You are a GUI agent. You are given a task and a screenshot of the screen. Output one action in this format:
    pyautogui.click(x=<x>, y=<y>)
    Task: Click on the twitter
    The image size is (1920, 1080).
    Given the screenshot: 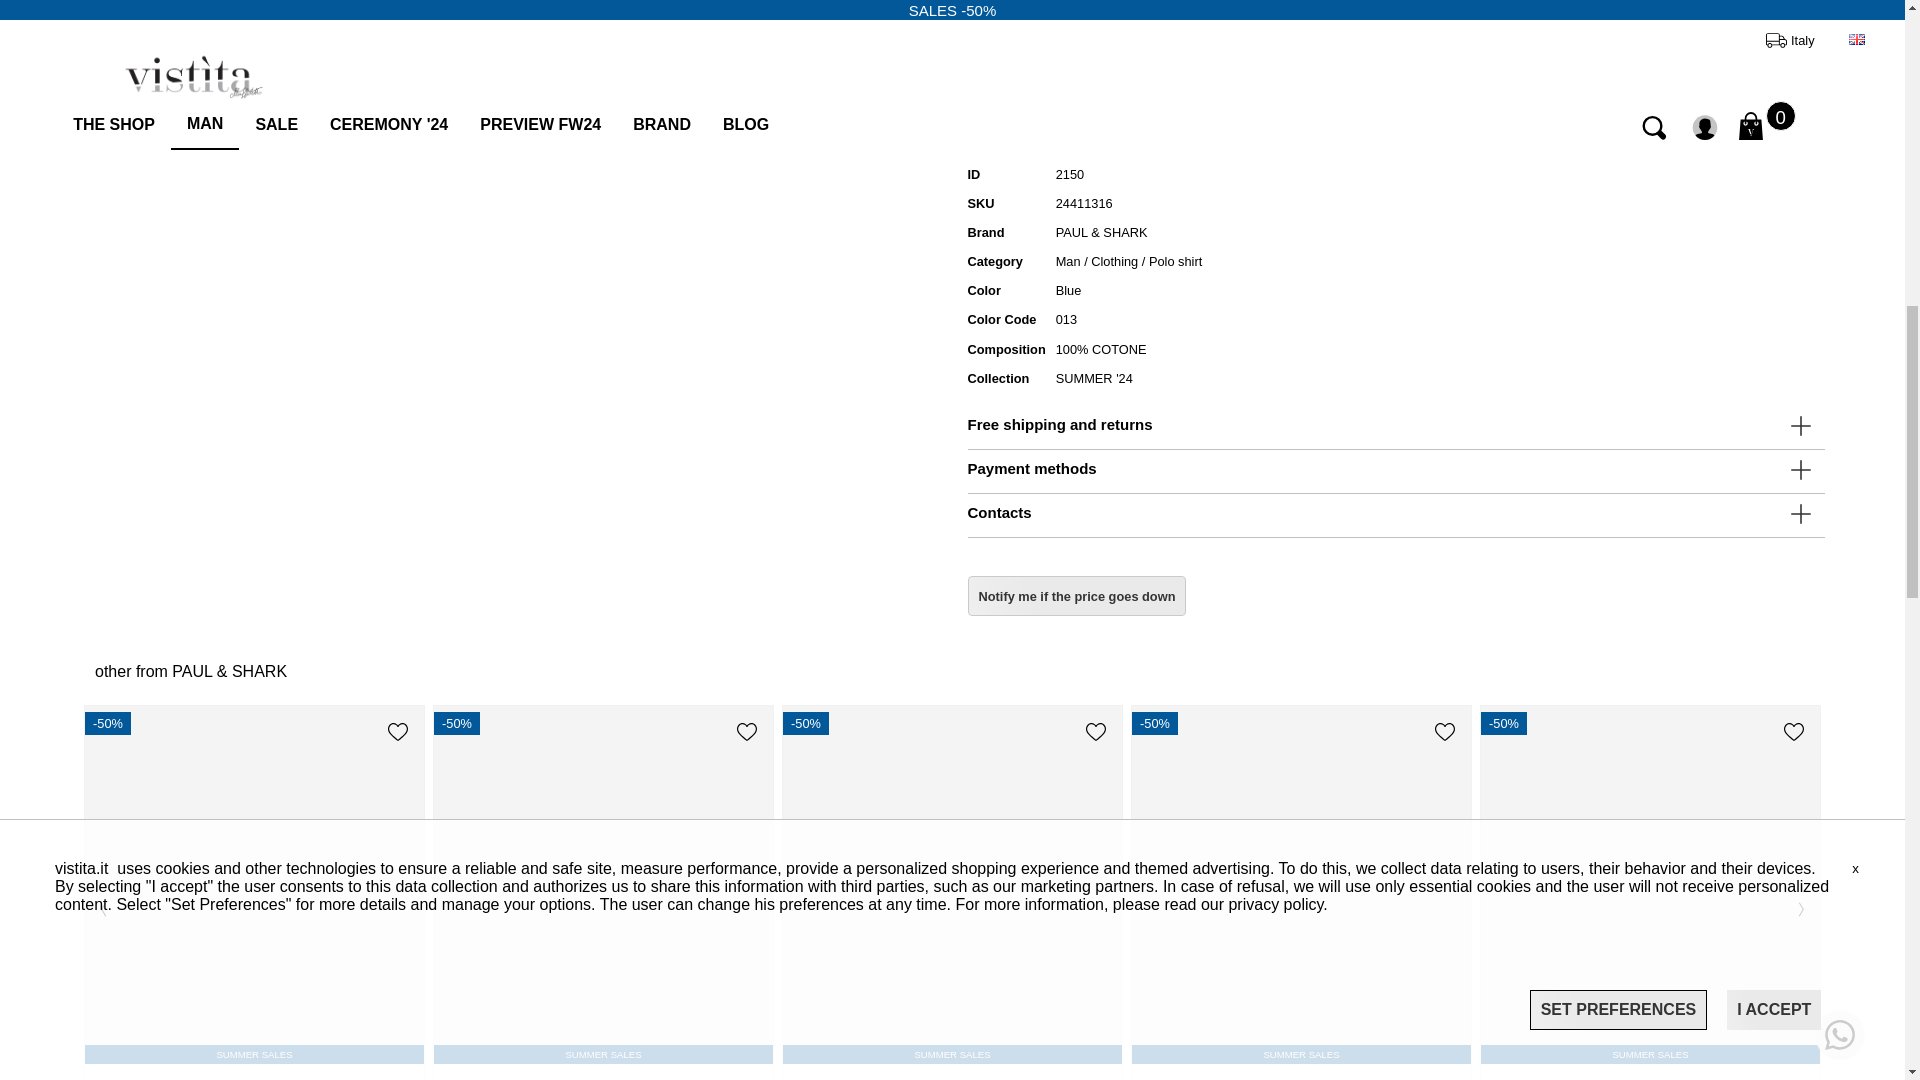 What is the action you would take?
    pyautogui.click(x=1152, y=58)
    